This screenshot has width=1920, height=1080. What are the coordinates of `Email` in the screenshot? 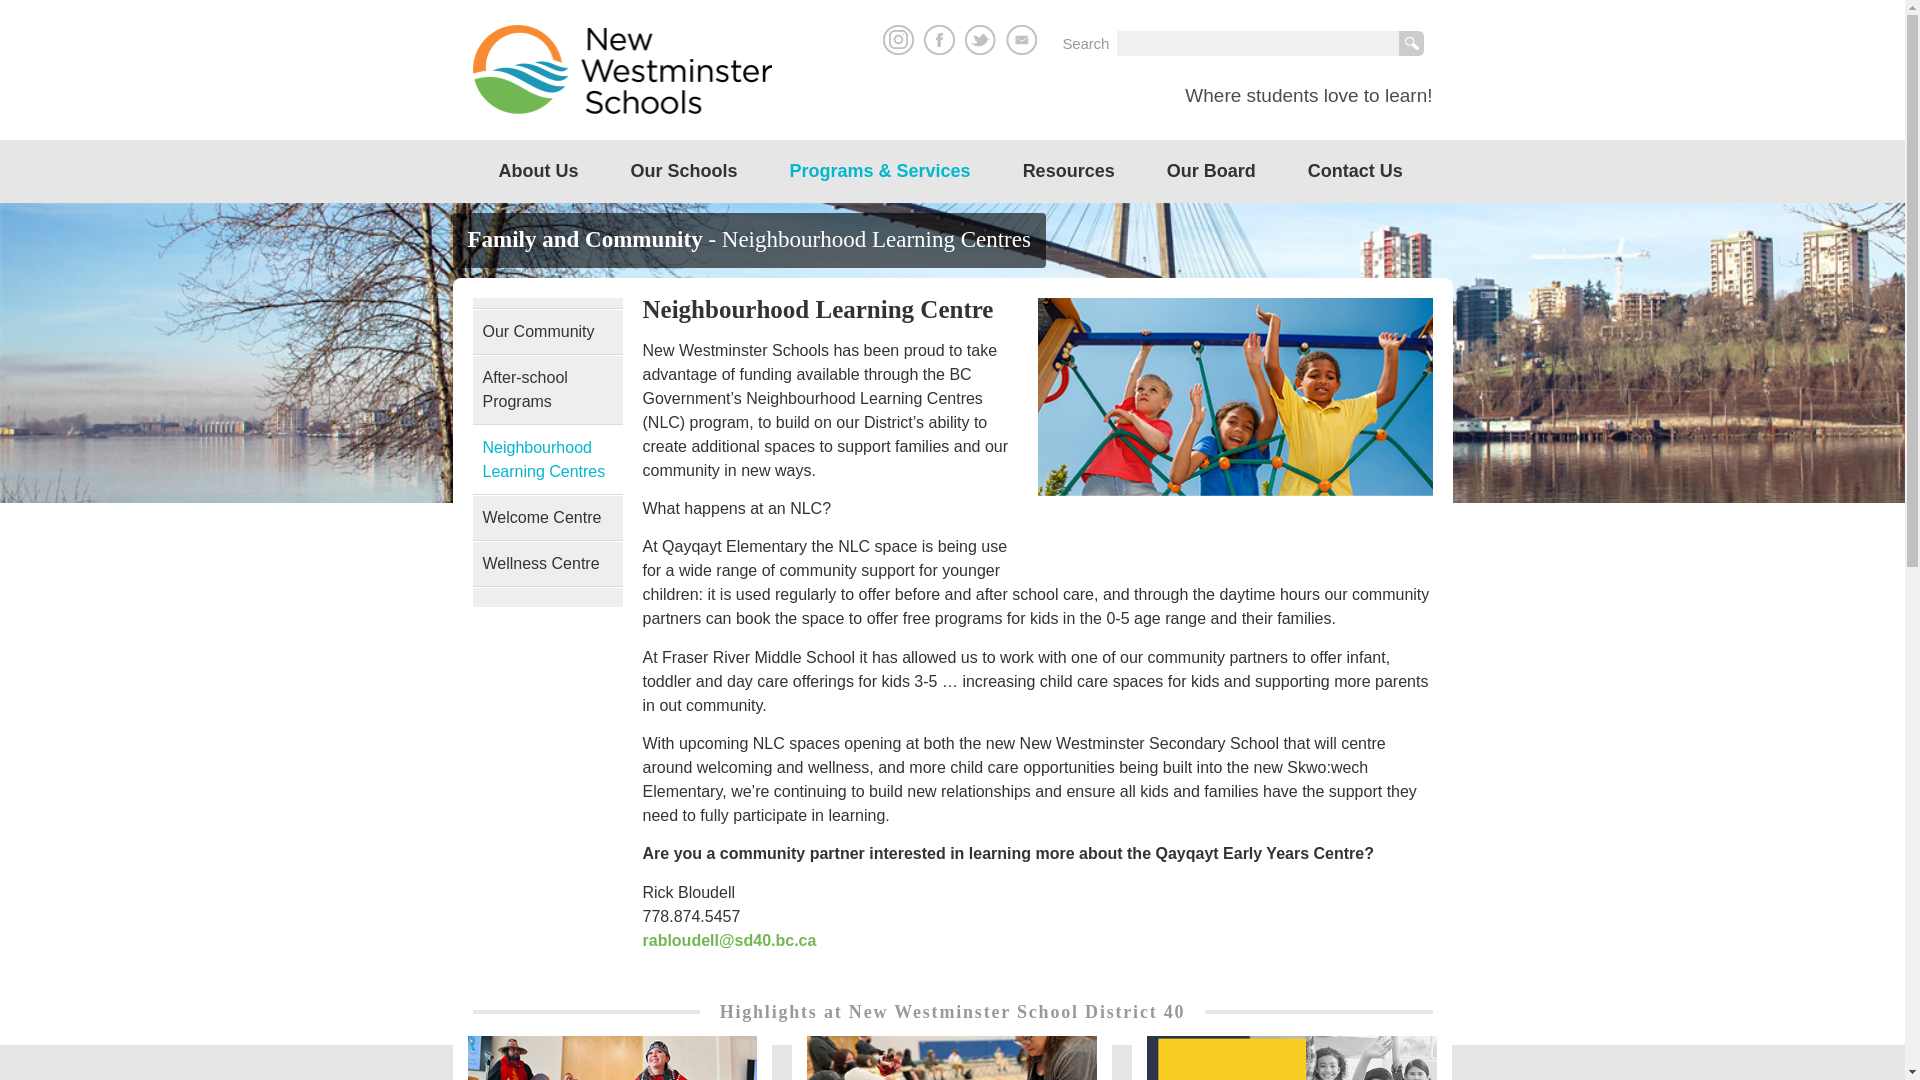 It's located at (1021, 40).